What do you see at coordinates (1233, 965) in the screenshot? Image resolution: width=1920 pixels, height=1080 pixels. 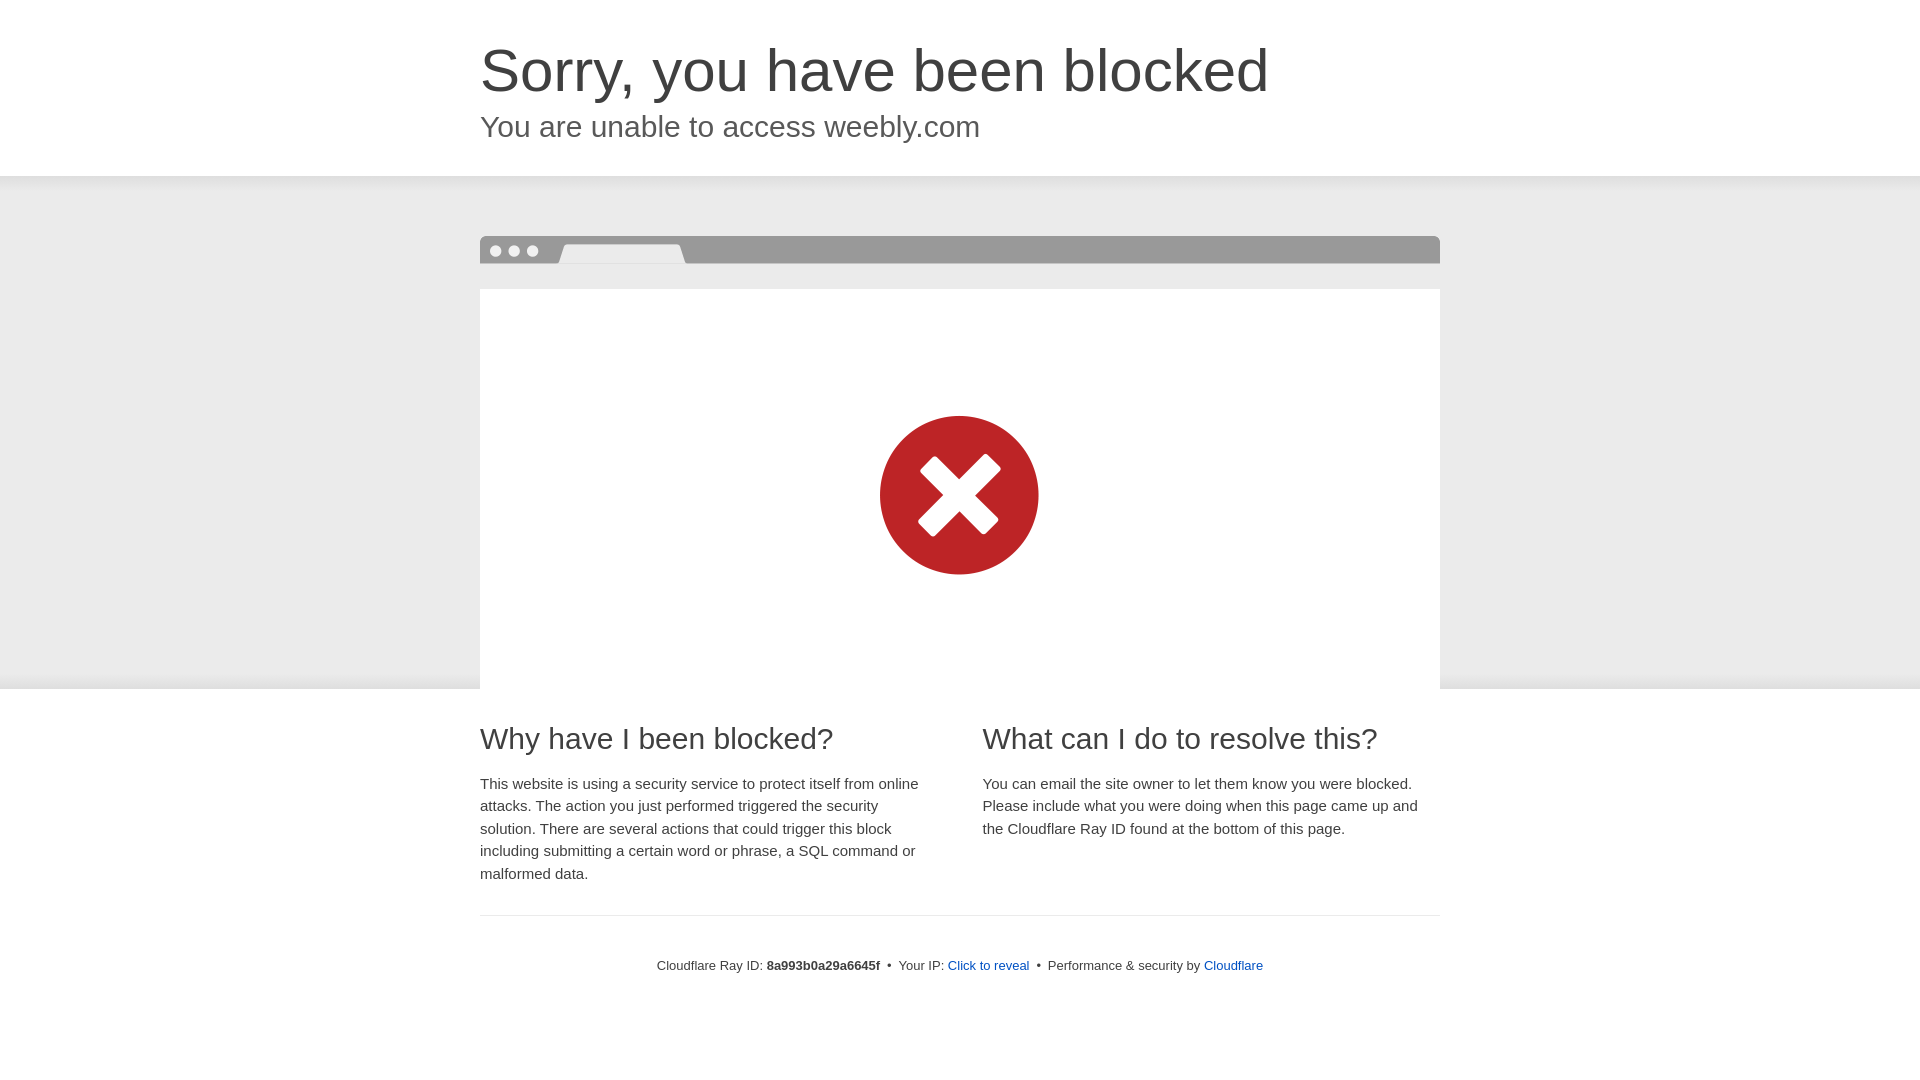 I see `Cloudflare` at bounding box center [1233, 965].